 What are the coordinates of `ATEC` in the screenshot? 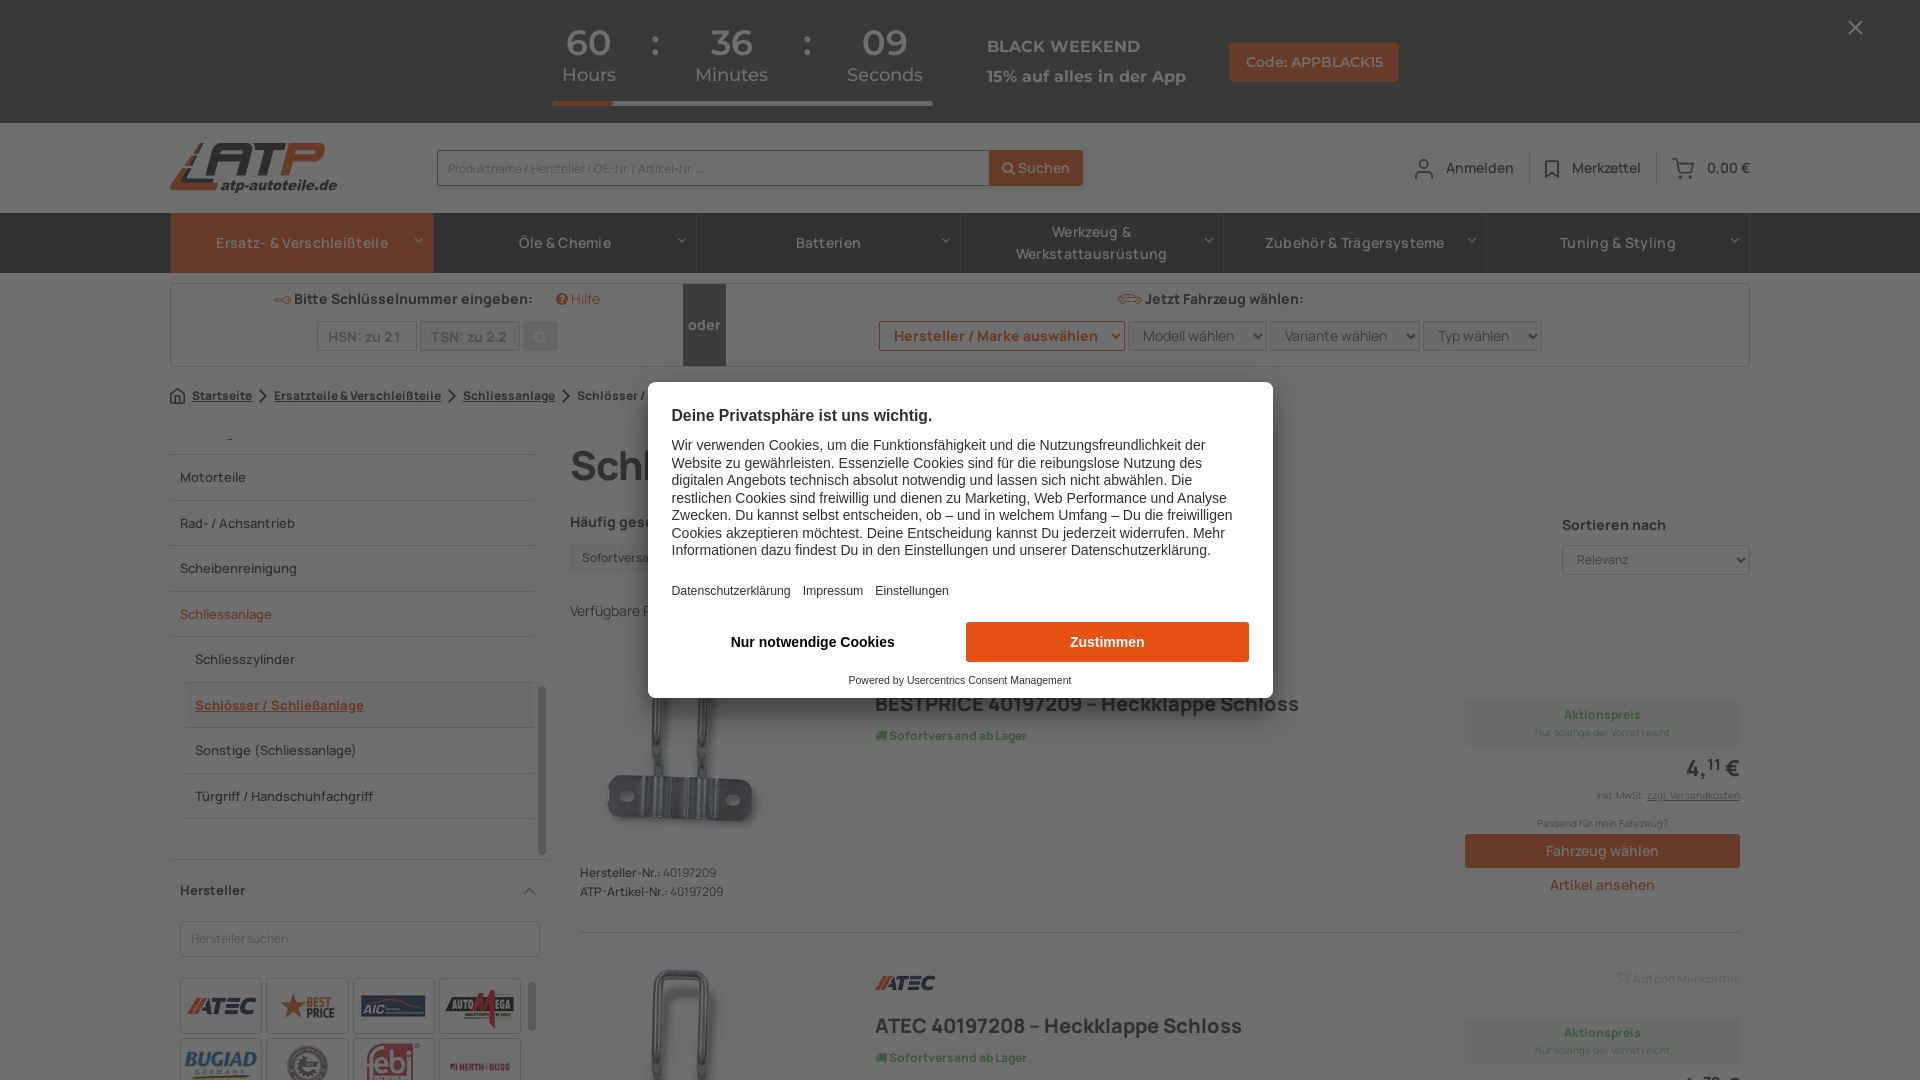 It's located at (221, 1006).